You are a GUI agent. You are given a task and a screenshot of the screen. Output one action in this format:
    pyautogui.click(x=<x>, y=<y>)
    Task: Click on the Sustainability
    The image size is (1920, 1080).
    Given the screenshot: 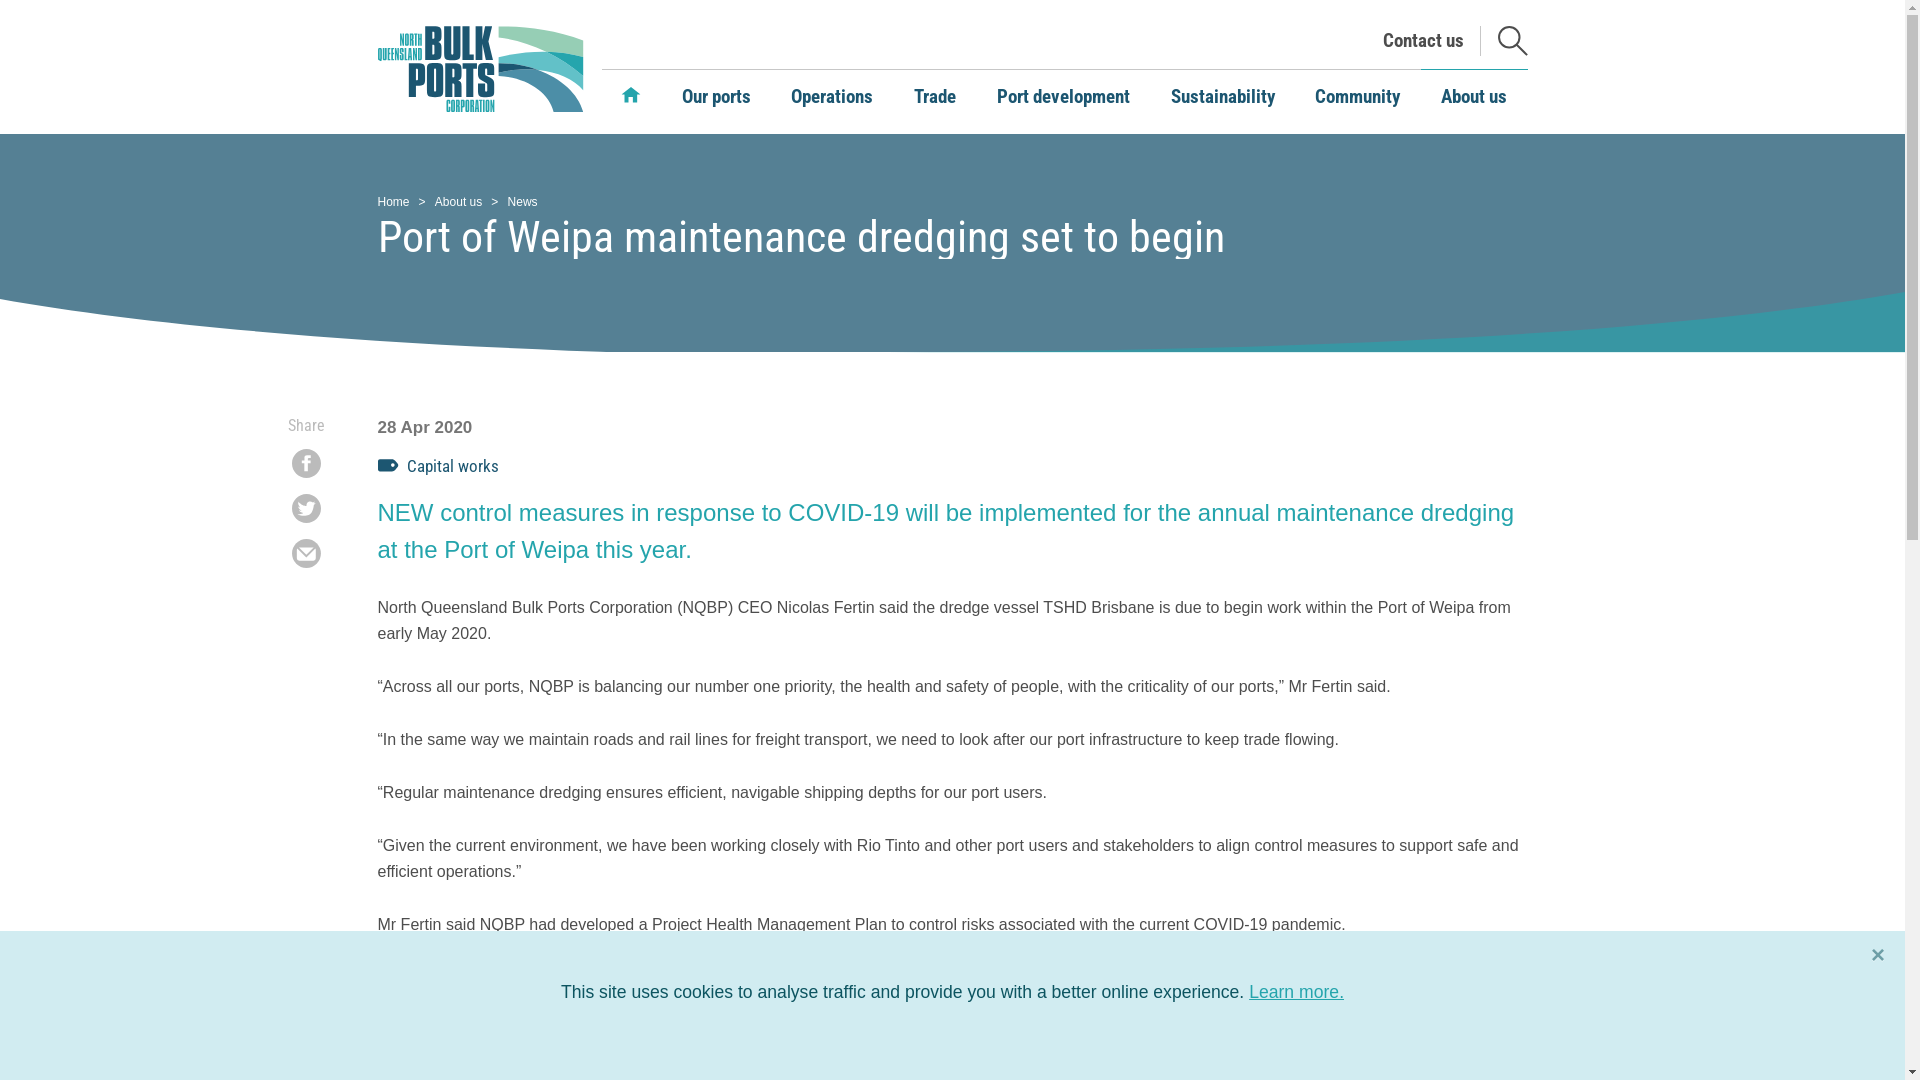 What is the action you would take?
    pyautogui.click(x=1222, y=98)
    